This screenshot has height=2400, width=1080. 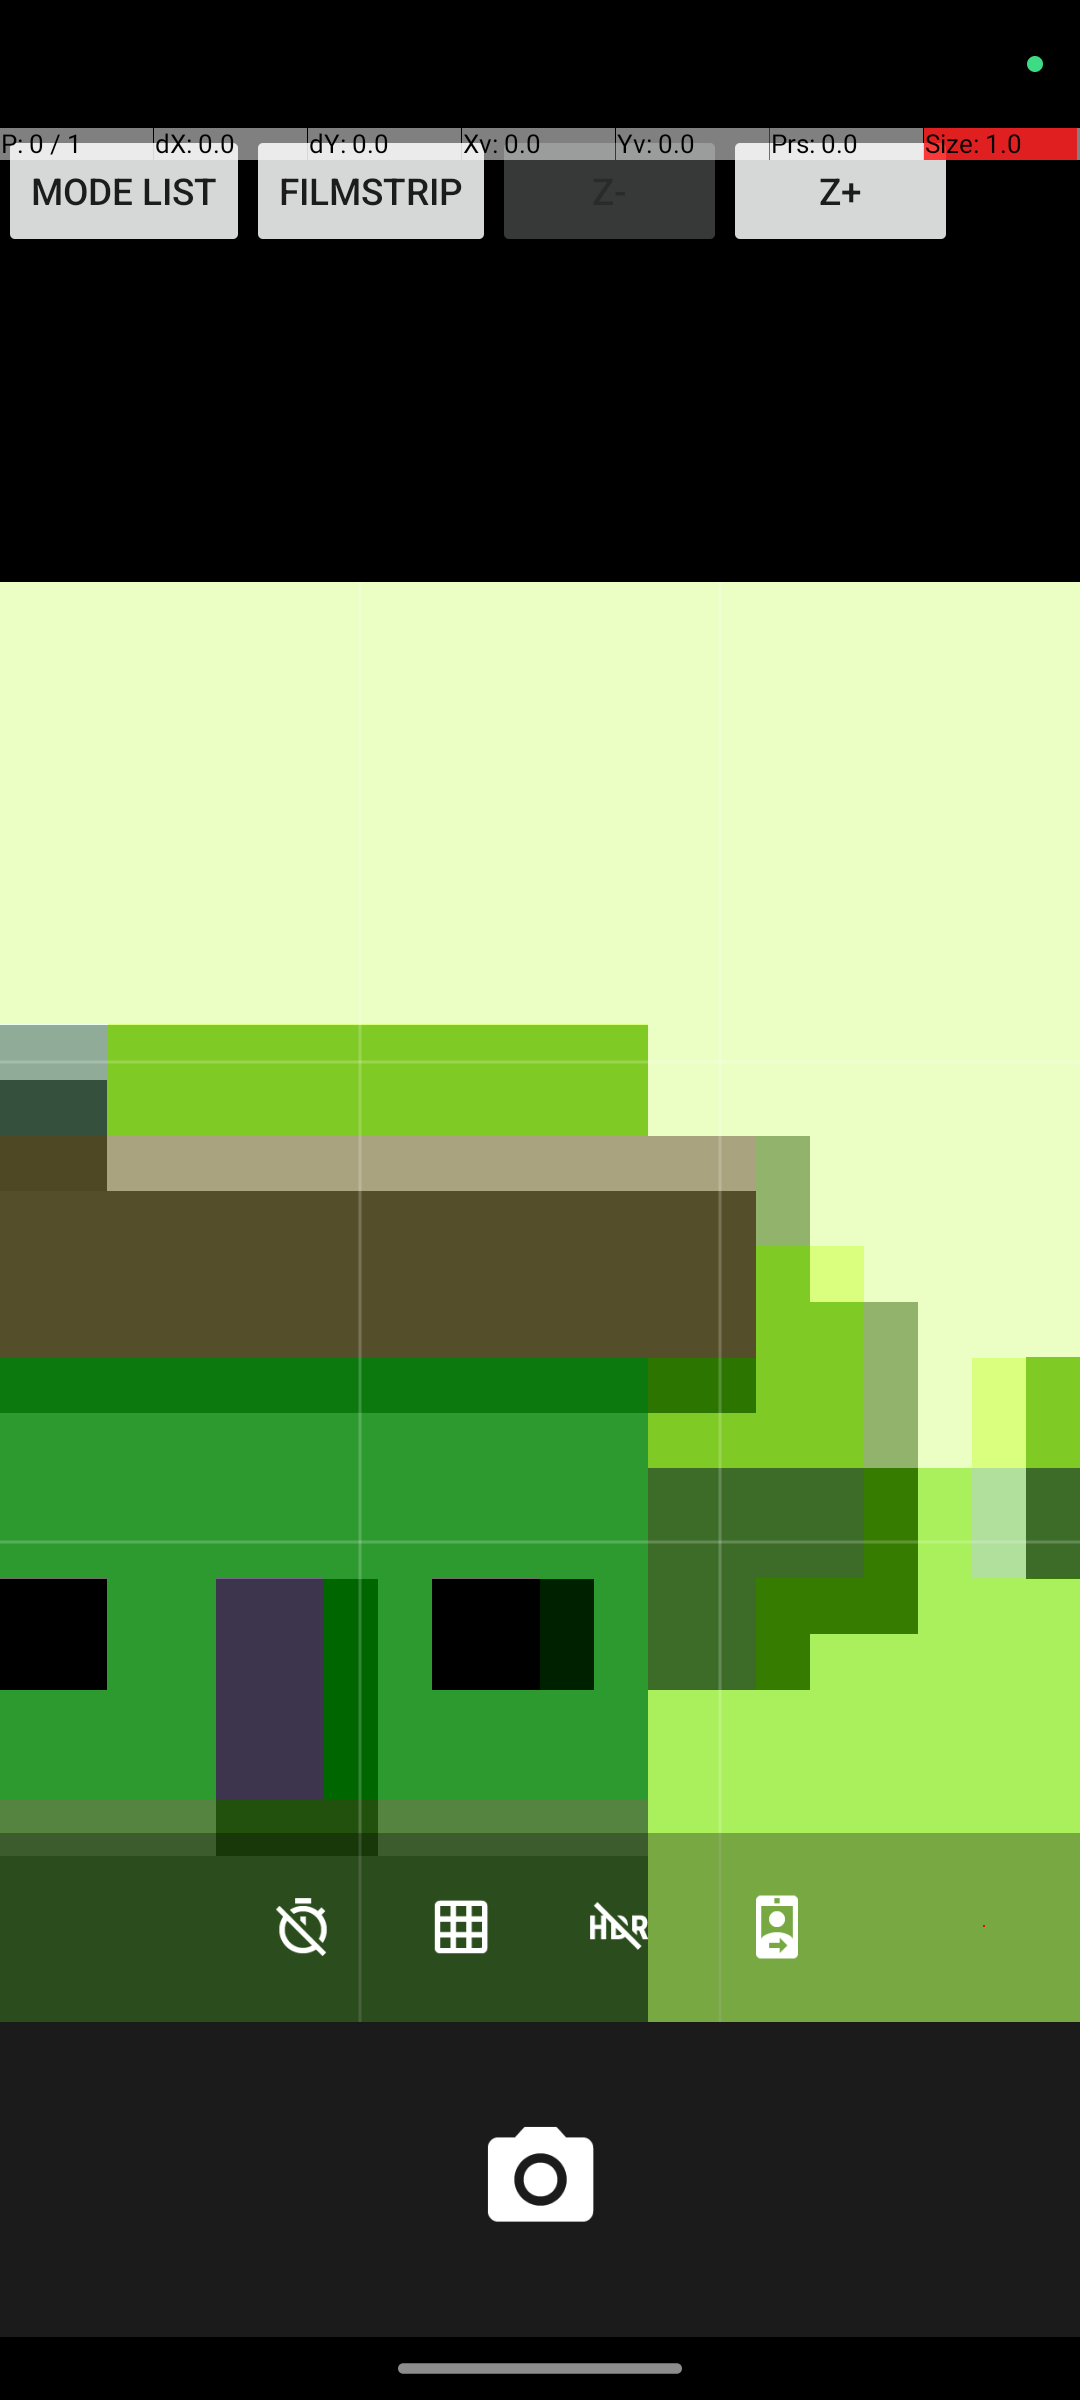 I want to click on HDR off, so click(x=619, y=1926).